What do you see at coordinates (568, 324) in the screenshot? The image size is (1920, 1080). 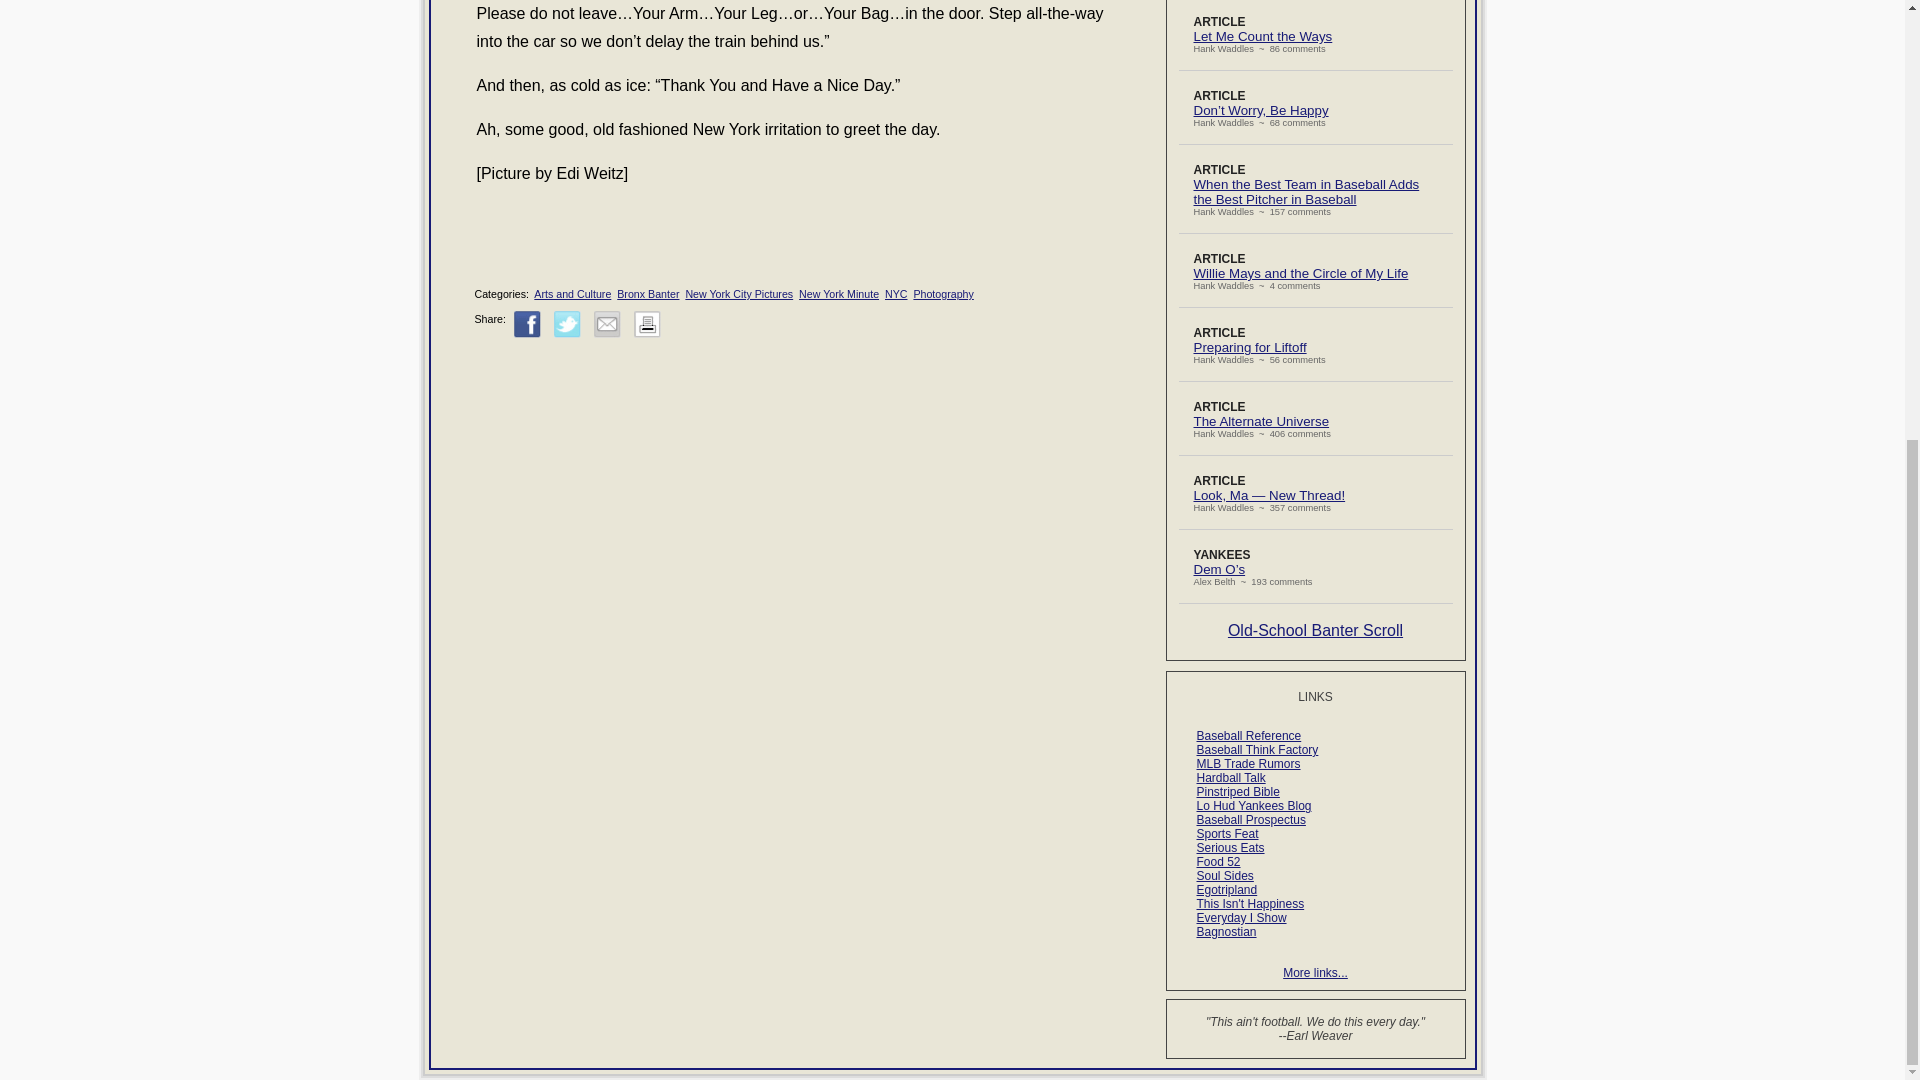 I see `Share on Twitter` at bounding box center [568, 324].